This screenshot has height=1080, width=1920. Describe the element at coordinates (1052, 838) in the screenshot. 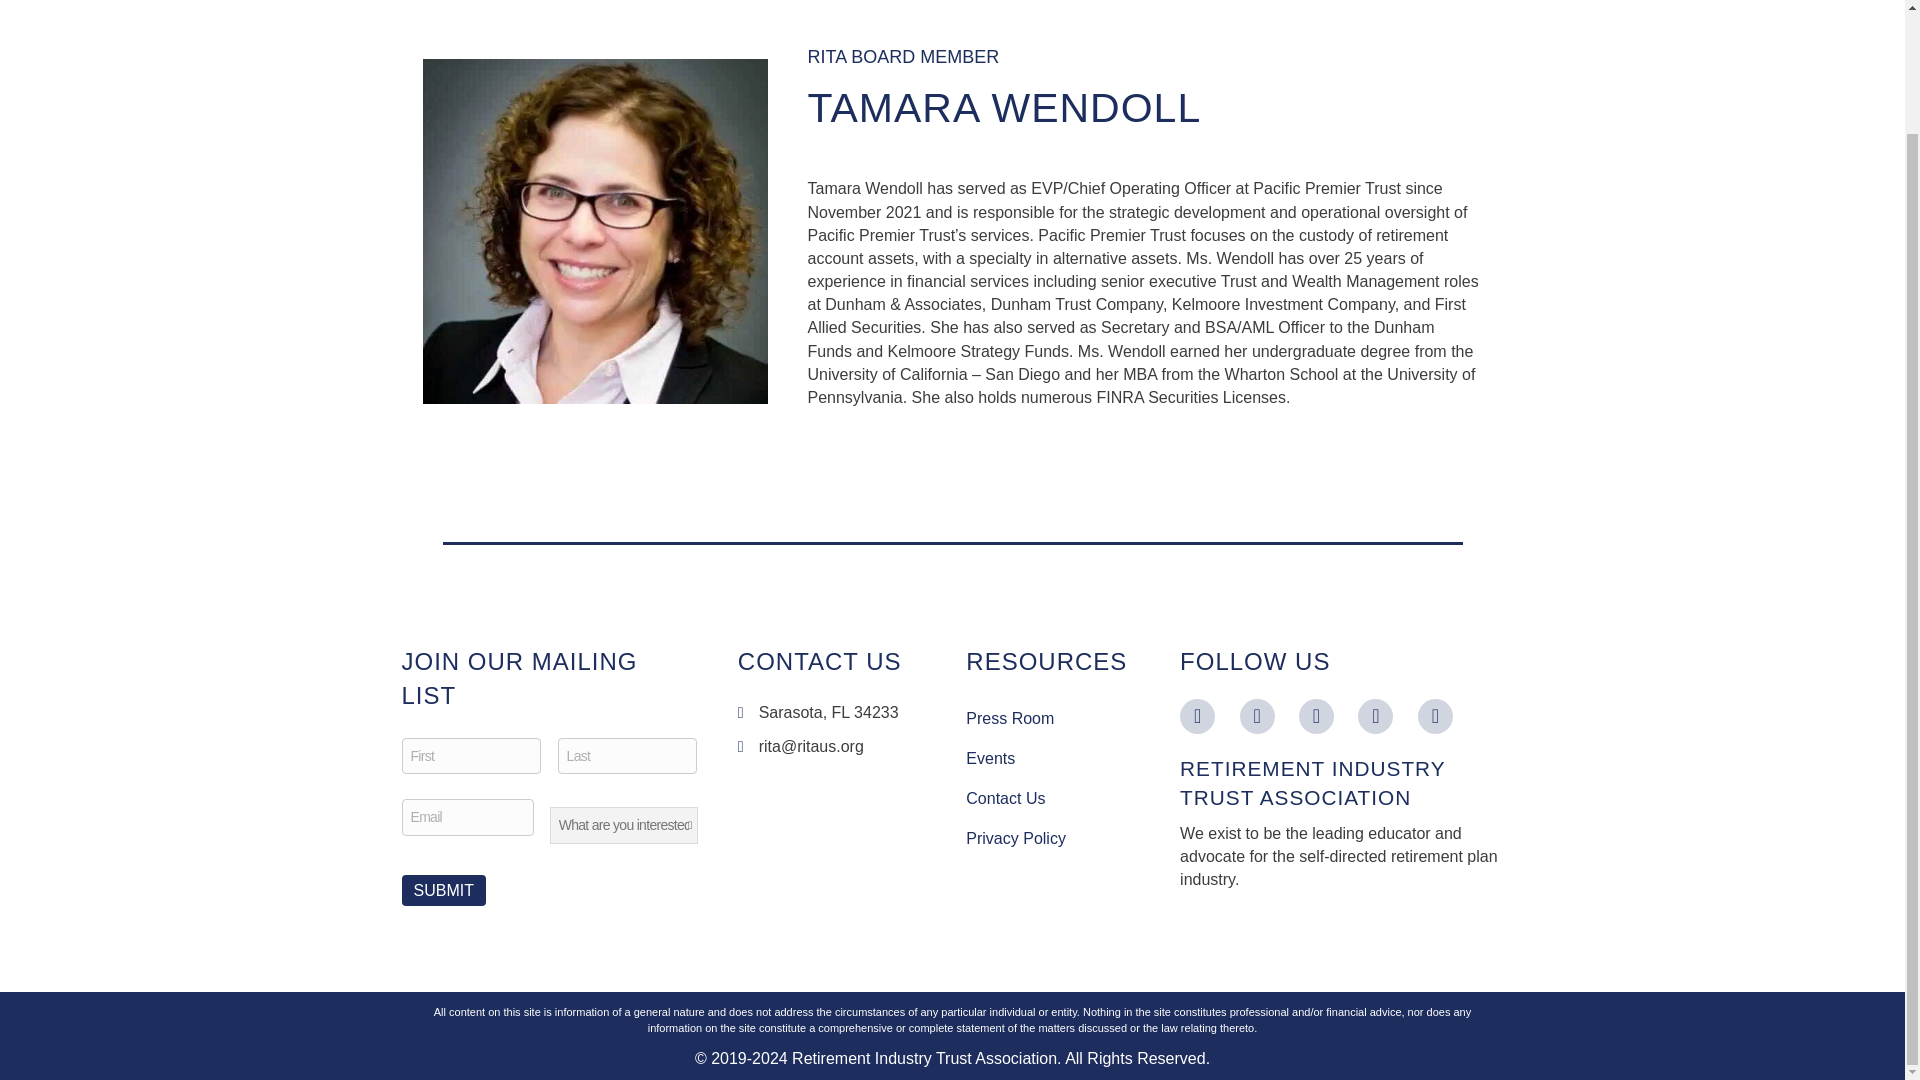

I see `Privacy Policy` at that location.